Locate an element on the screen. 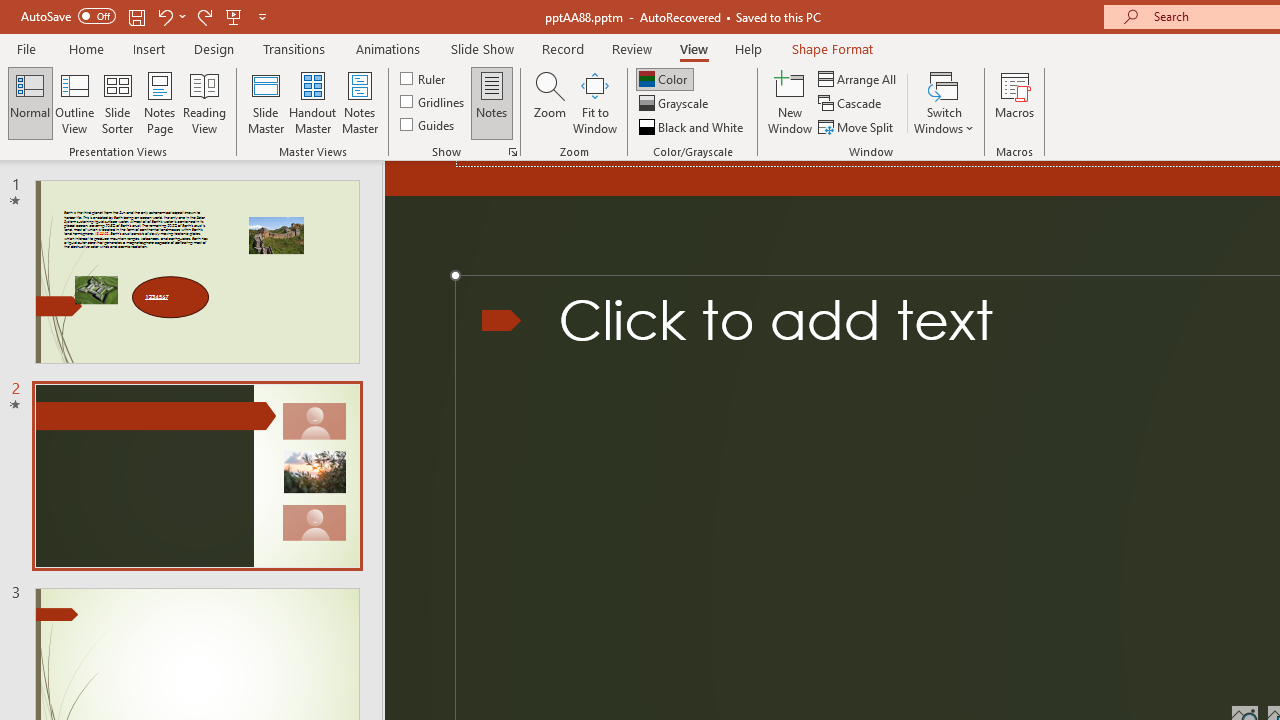 The image size is (1280, 720). Zoom... is located at coordinates (549, 102).